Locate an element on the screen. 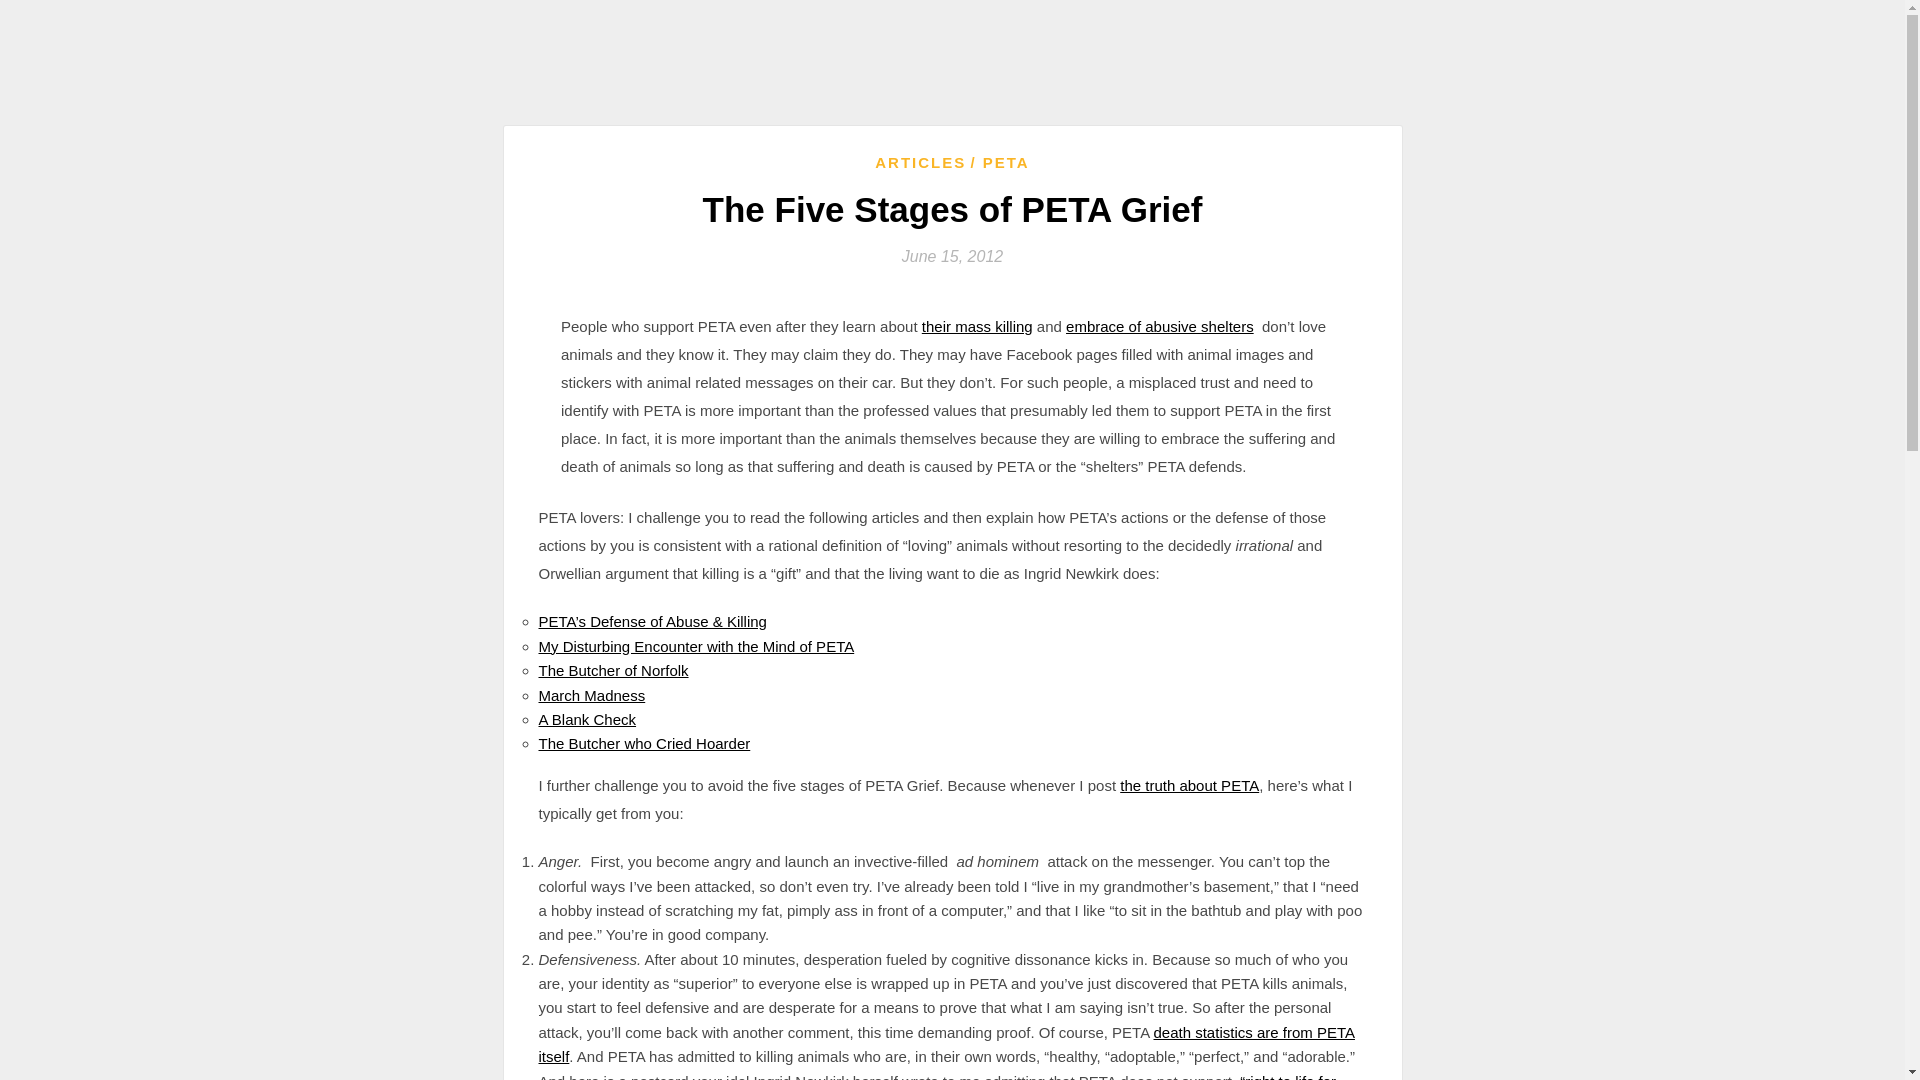  March Madness is located at coordinates (591, 694).